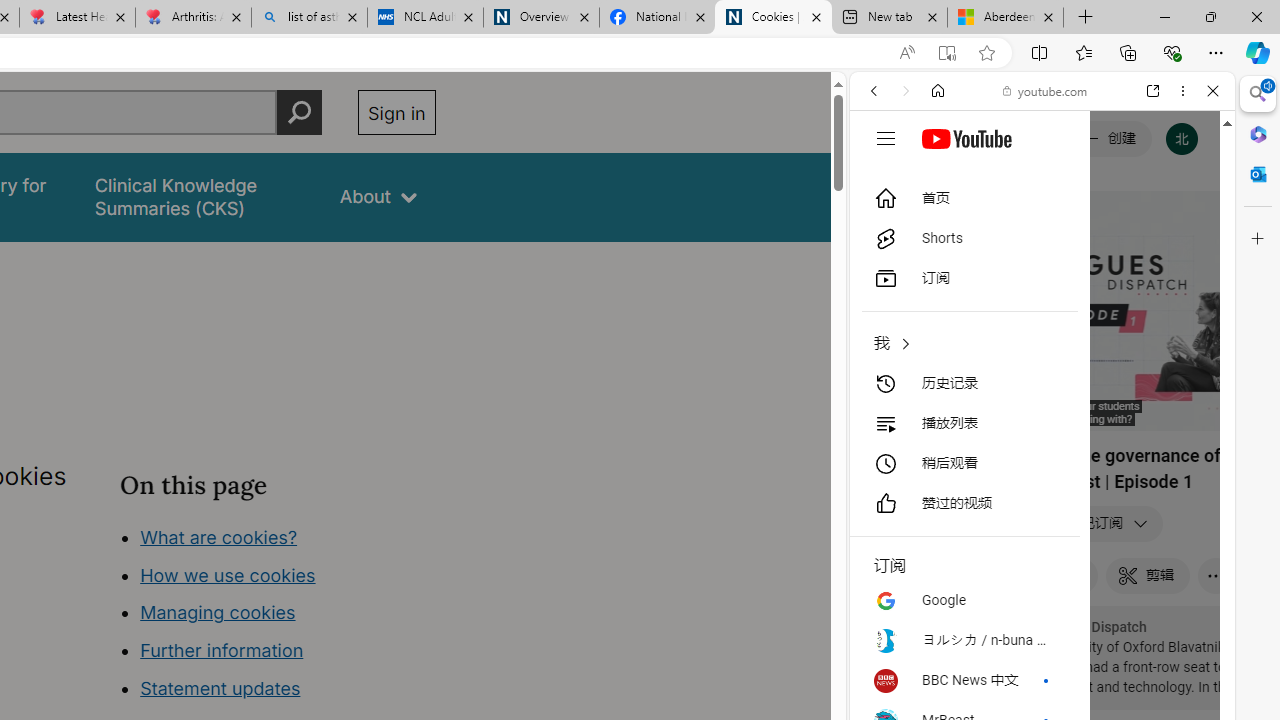 This screenshot has height=720, width=1280. Describe the element at coordinates (198, 196) in the screenshot. I see `false` at that location.